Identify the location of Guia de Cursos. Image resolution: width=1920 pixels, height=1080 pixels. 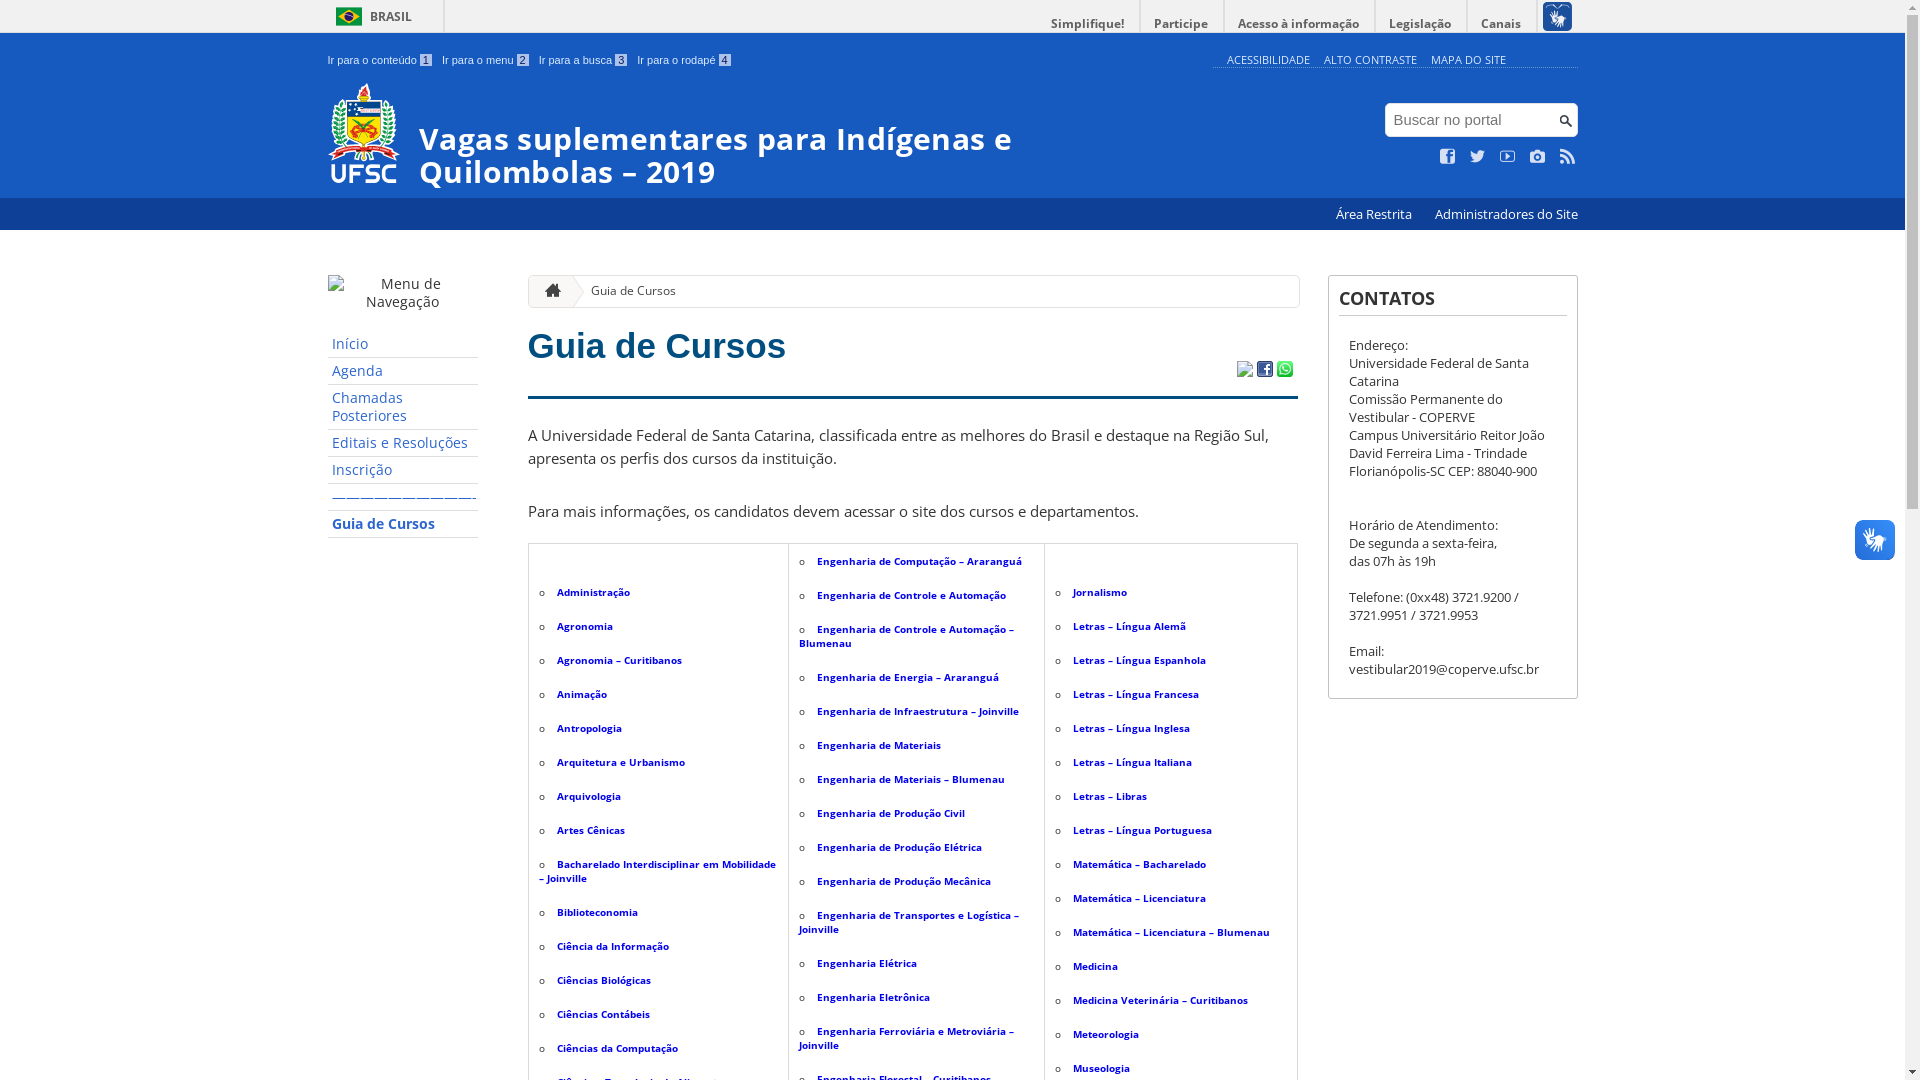
(403, 524).